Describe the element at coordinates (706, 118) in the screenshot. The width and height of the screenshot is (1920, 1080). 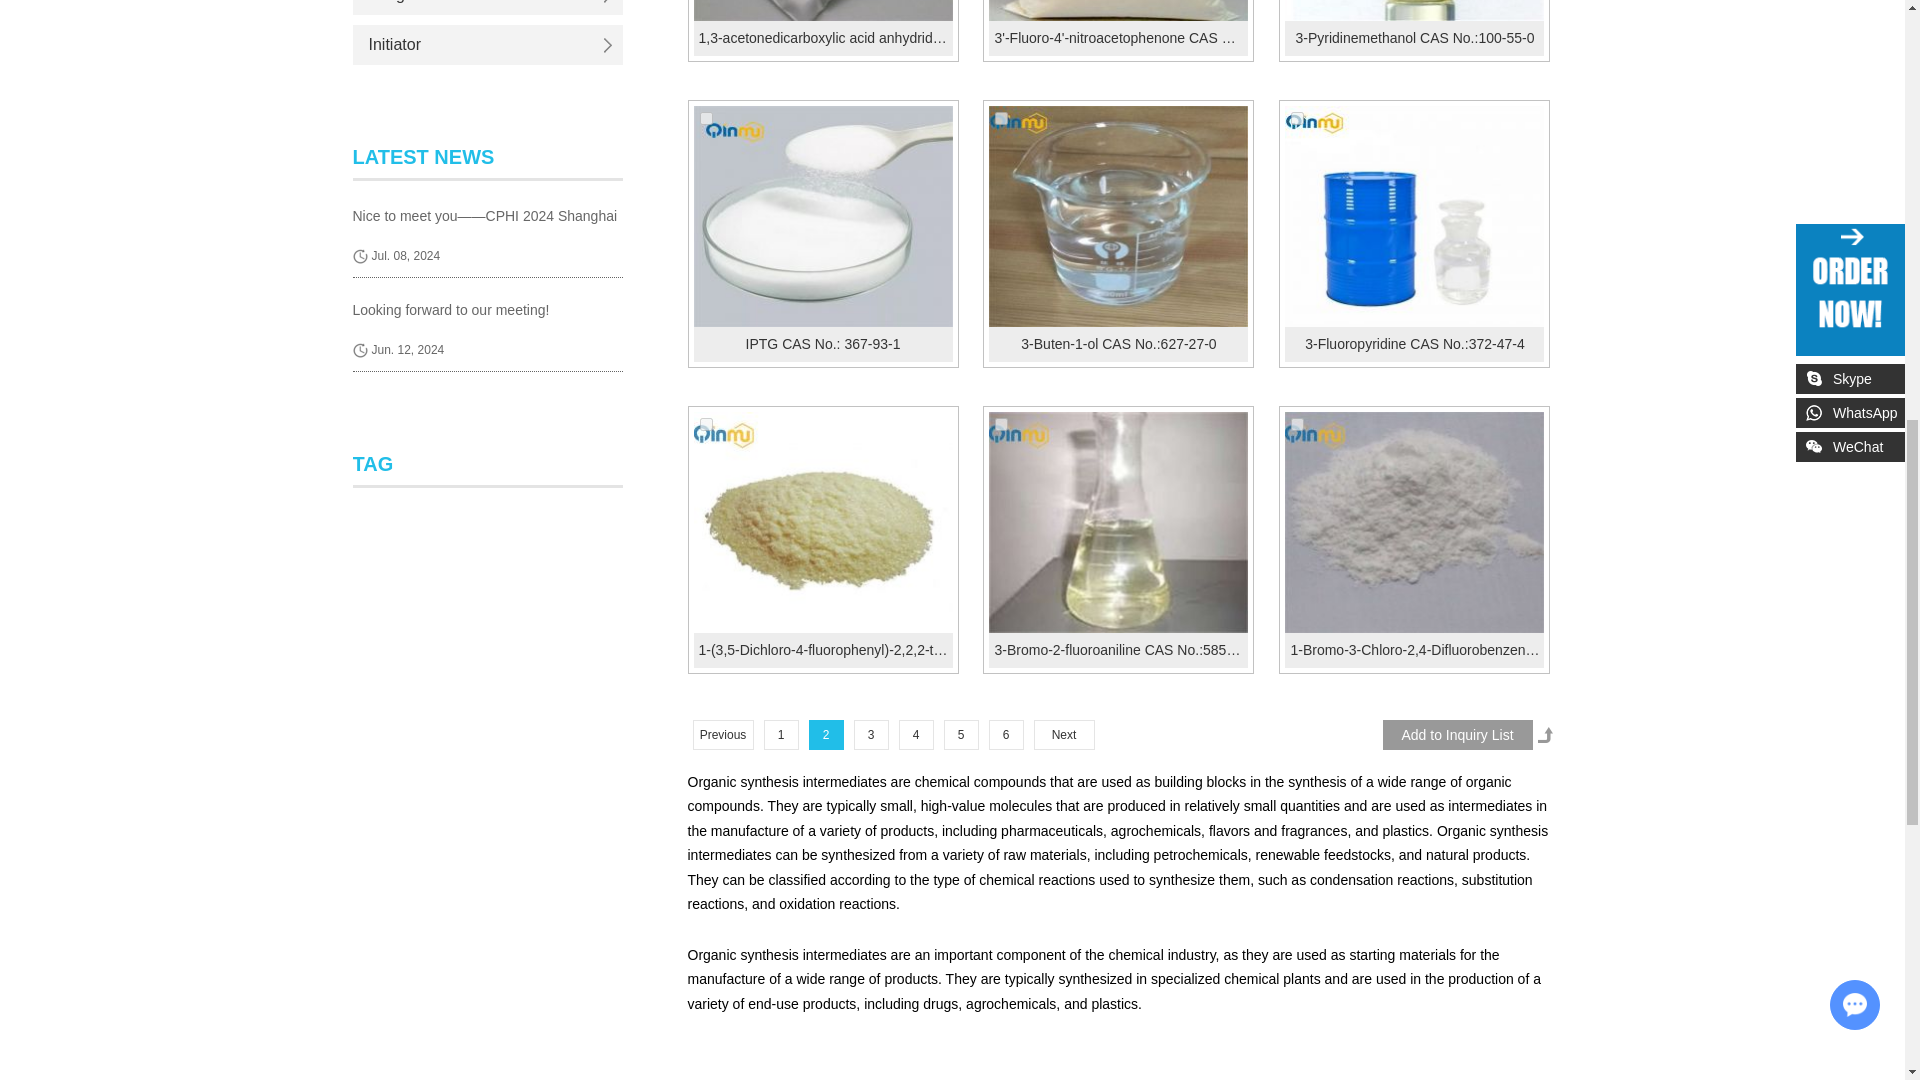
I see `822` at that location.